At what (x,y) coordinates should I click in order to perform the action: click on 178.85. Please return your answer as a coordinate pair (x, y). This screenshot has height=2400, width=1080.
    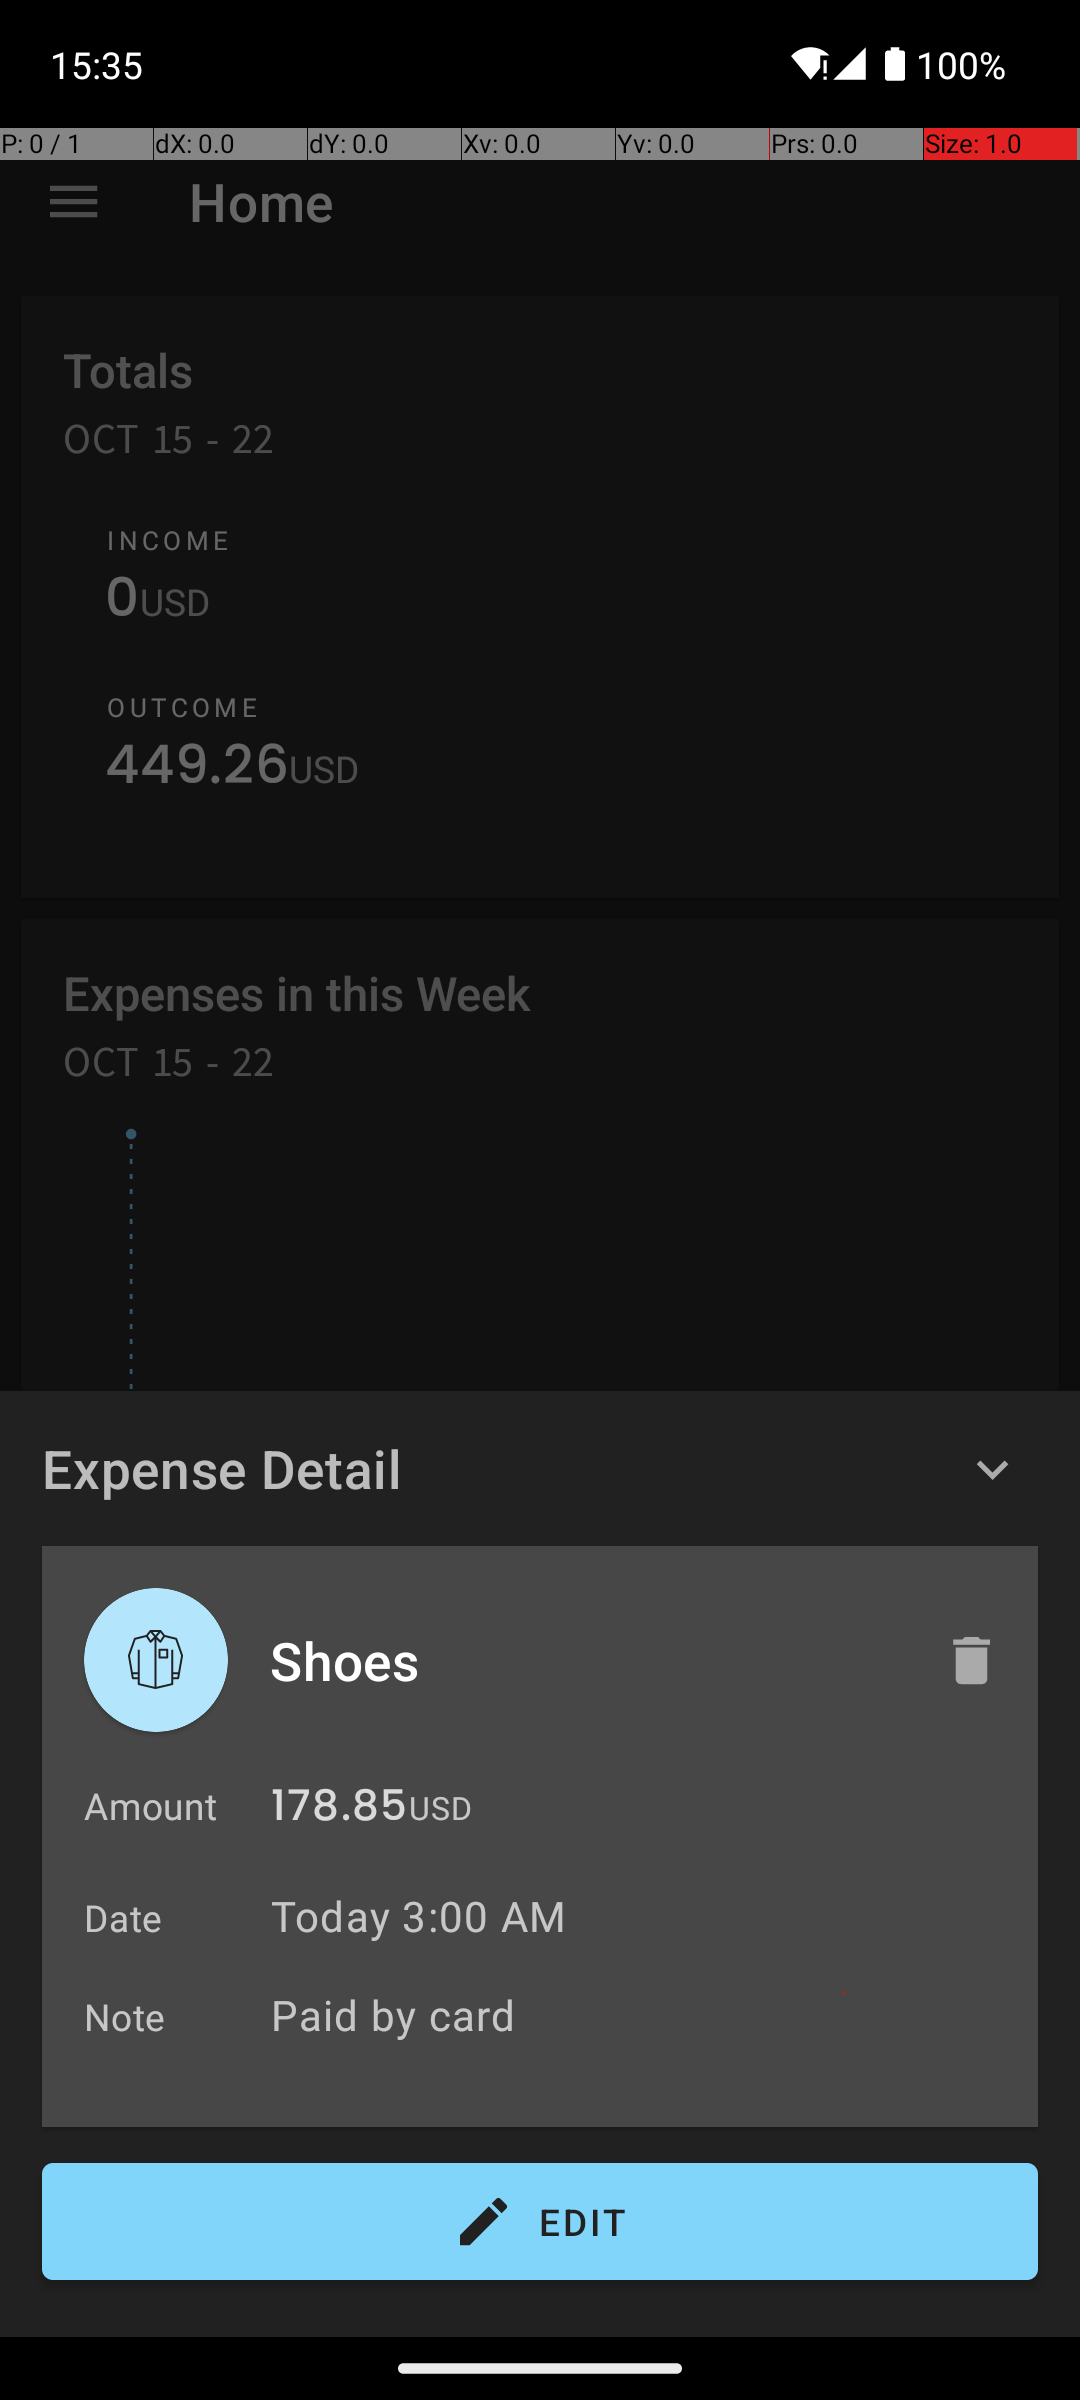
    Looking at the image, I should click on (339, 1810).